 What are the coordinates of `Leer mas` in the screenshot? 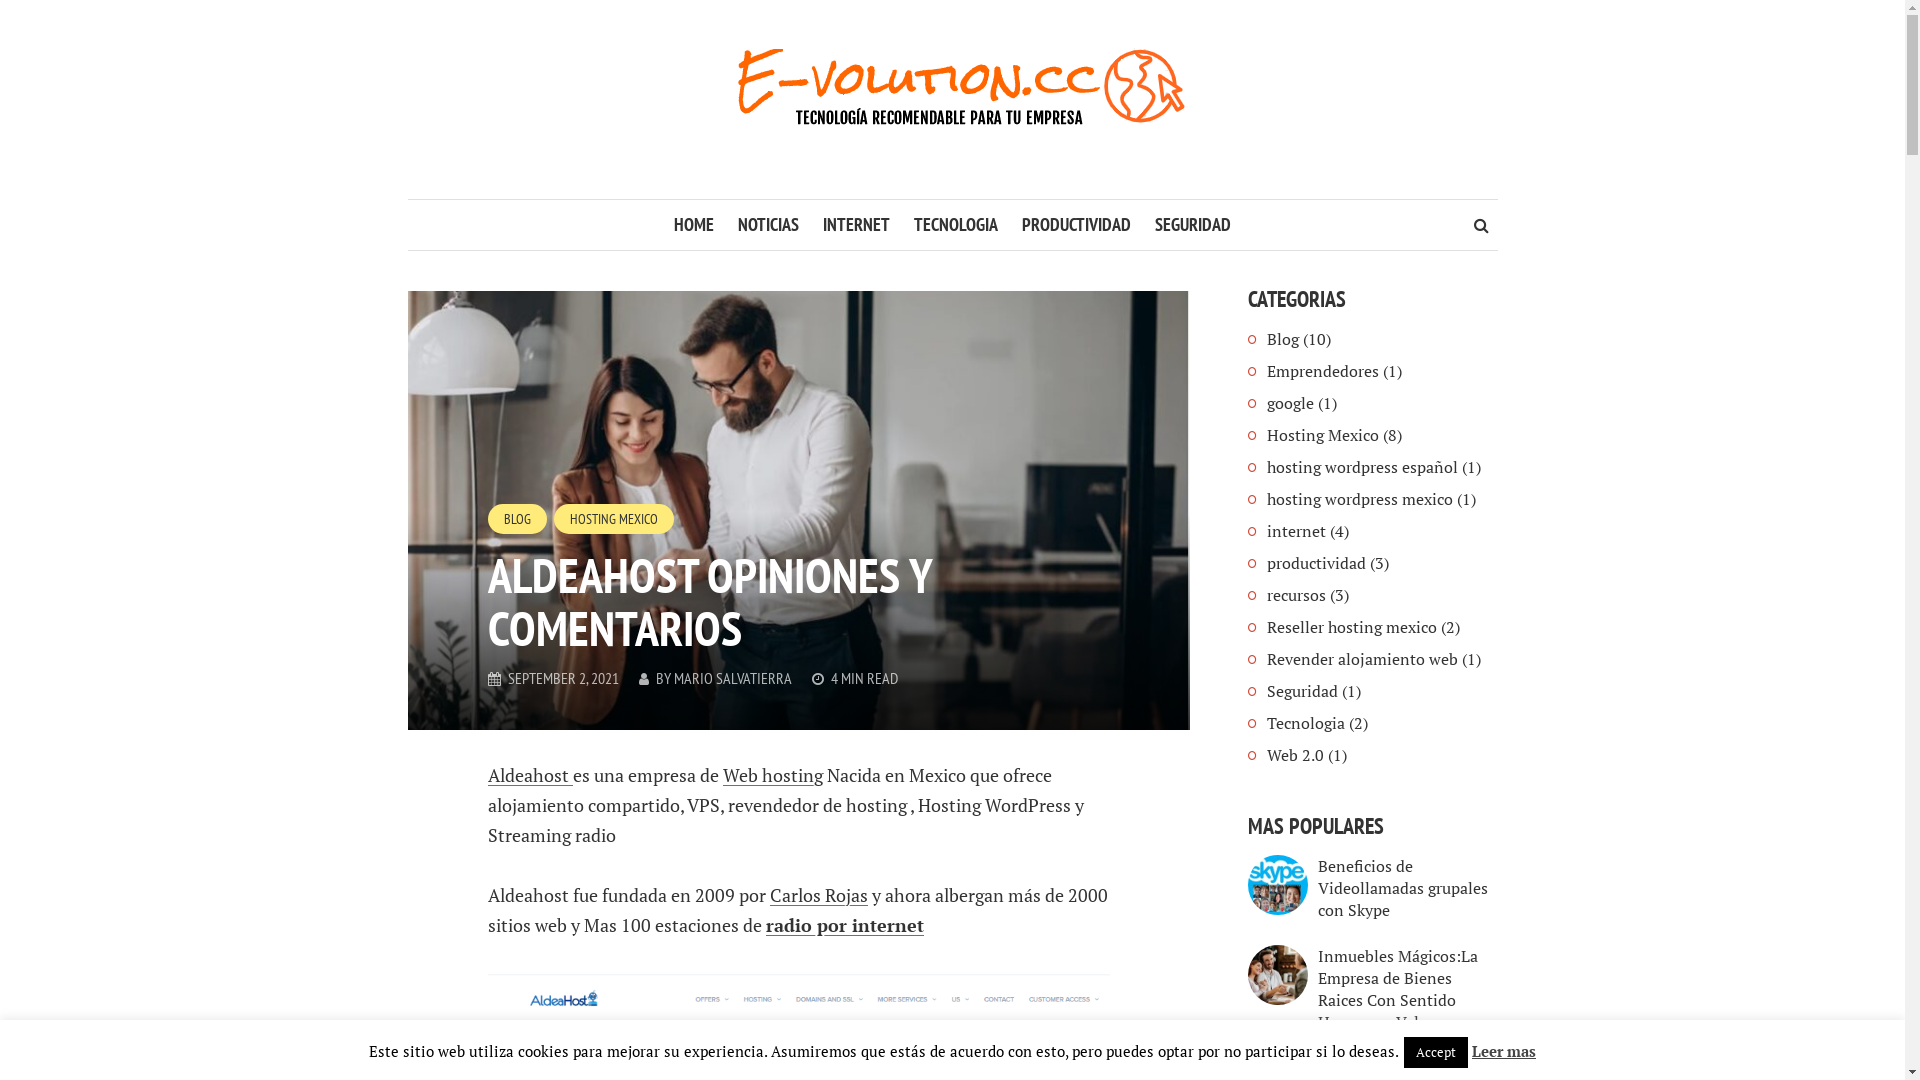 It's located at (1504, 1051).